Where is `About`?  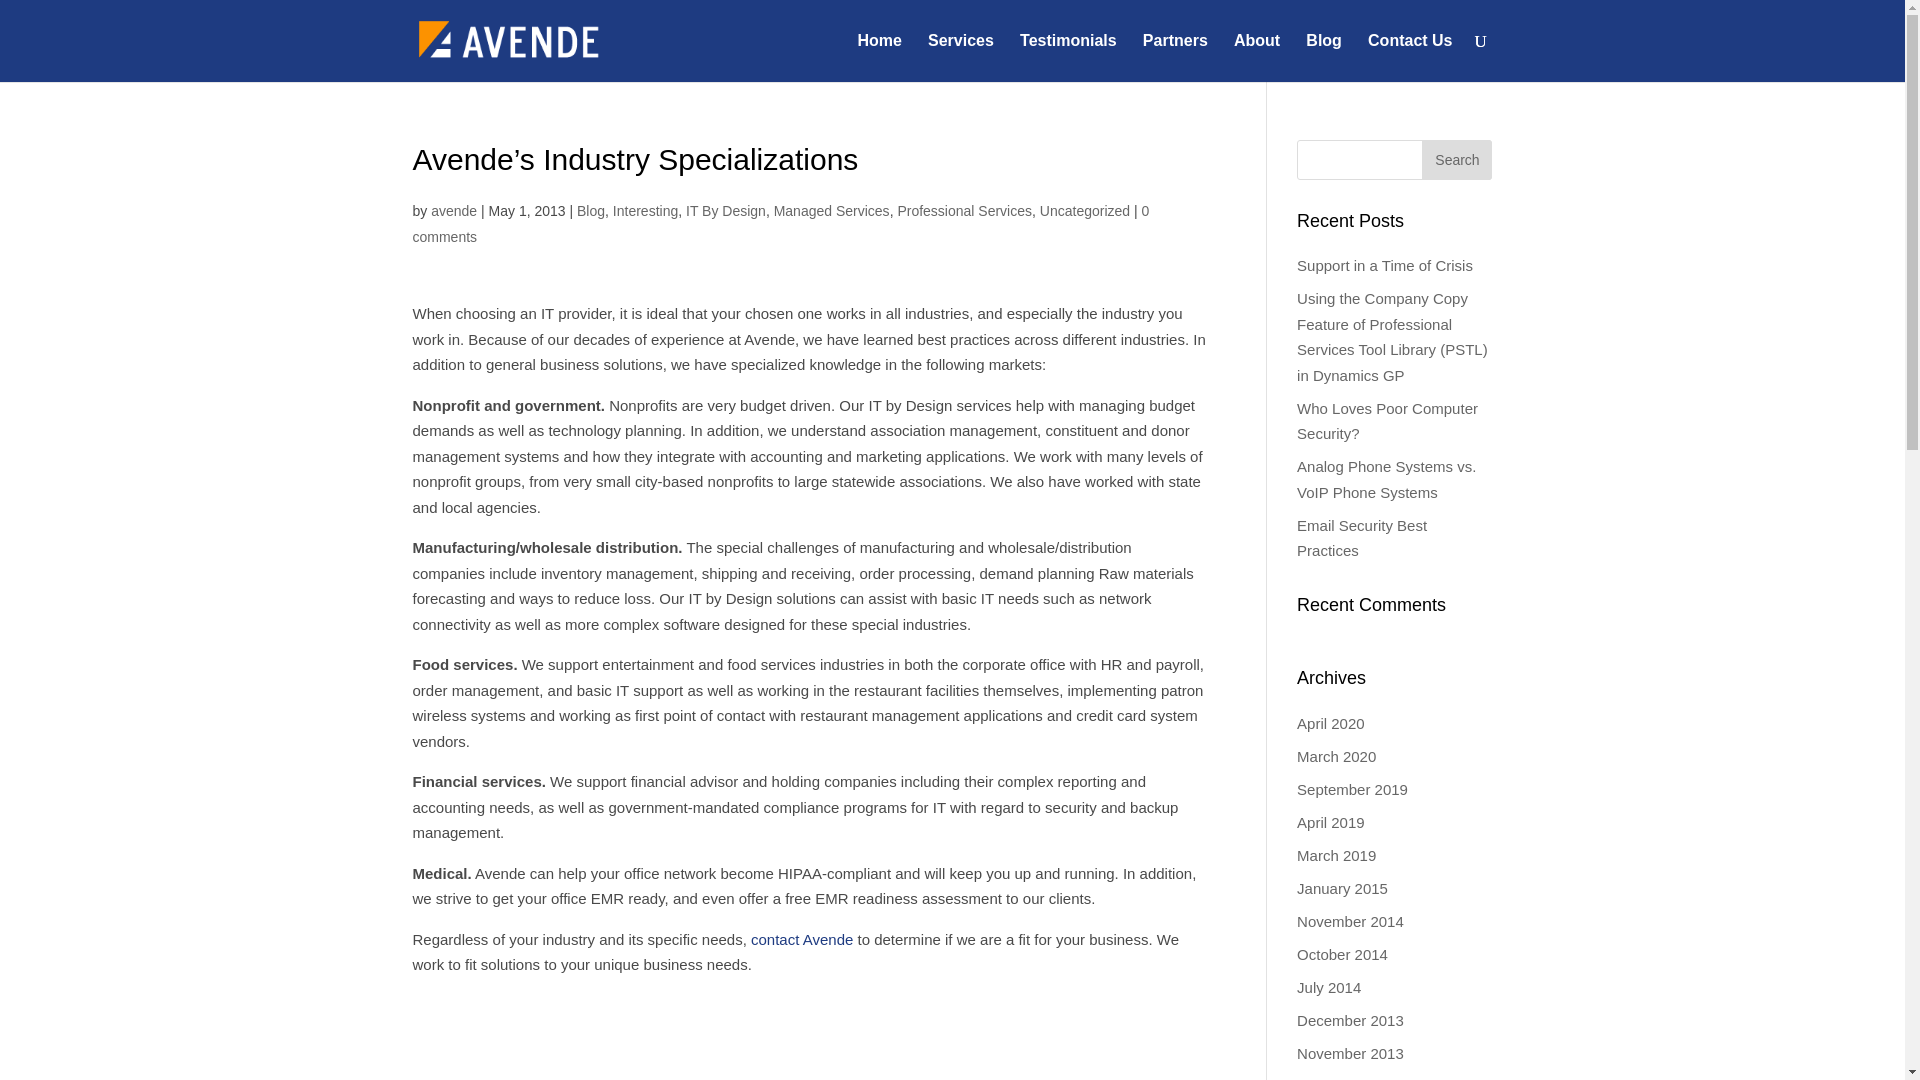 About is located at coordinates (1257, 58).